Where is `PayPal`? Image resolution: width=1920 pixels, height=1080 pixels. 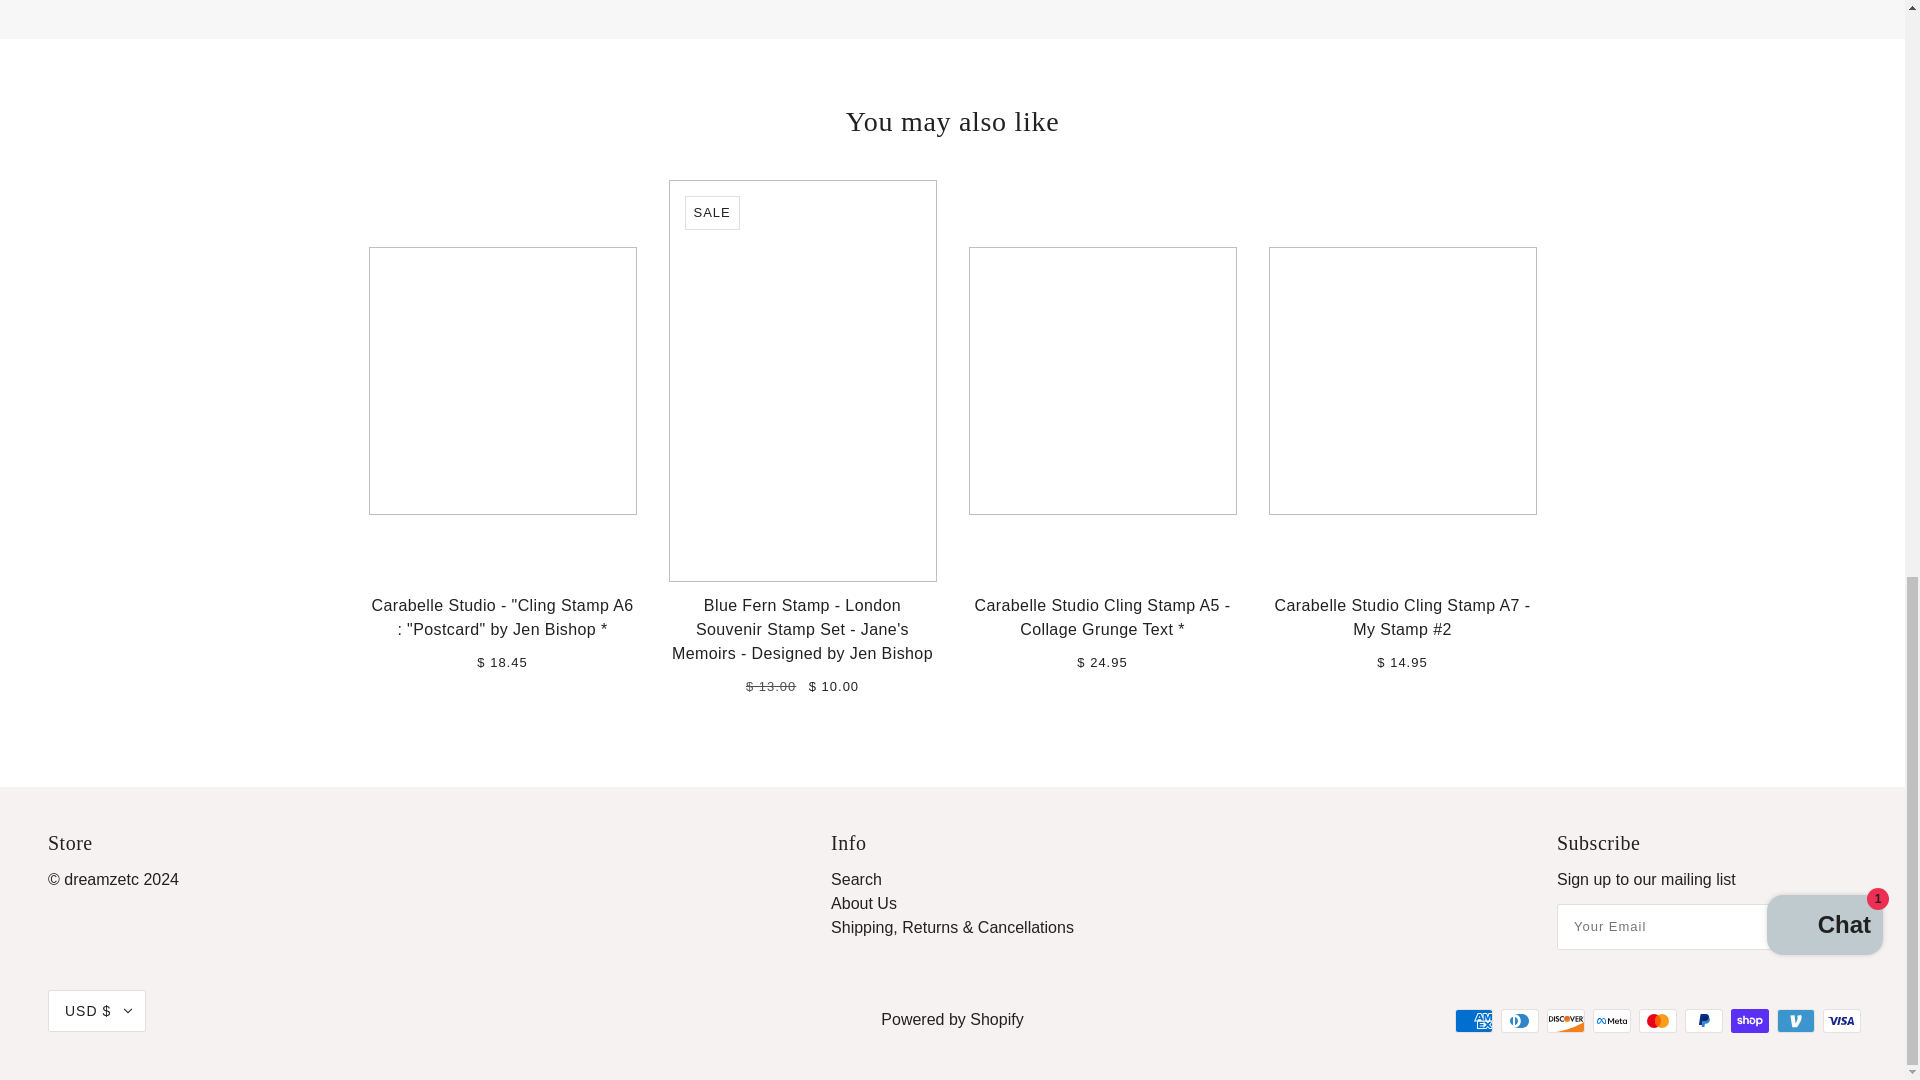 PayPal is located at coordinates (1704, 1020).